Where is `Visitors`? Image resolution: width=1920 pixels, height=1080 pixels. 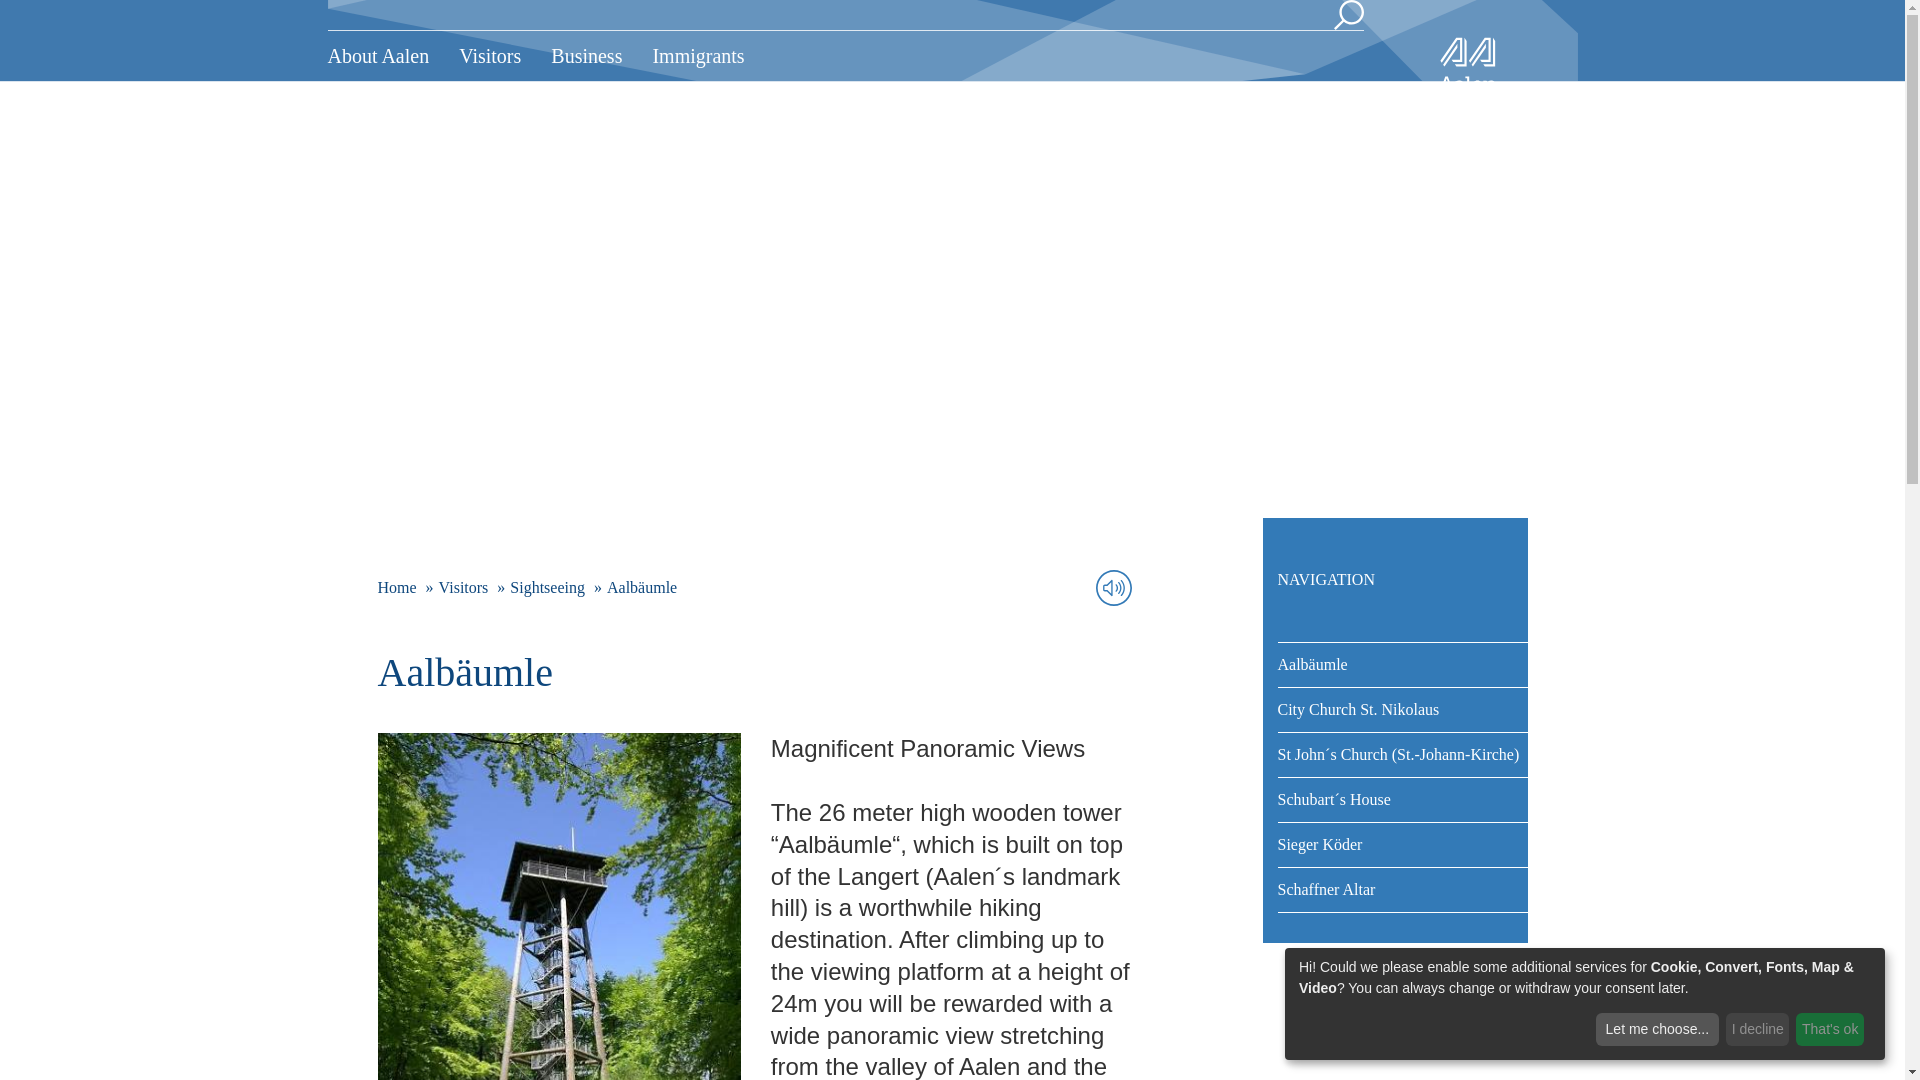
Visitors is located at coordinates (489, 56).